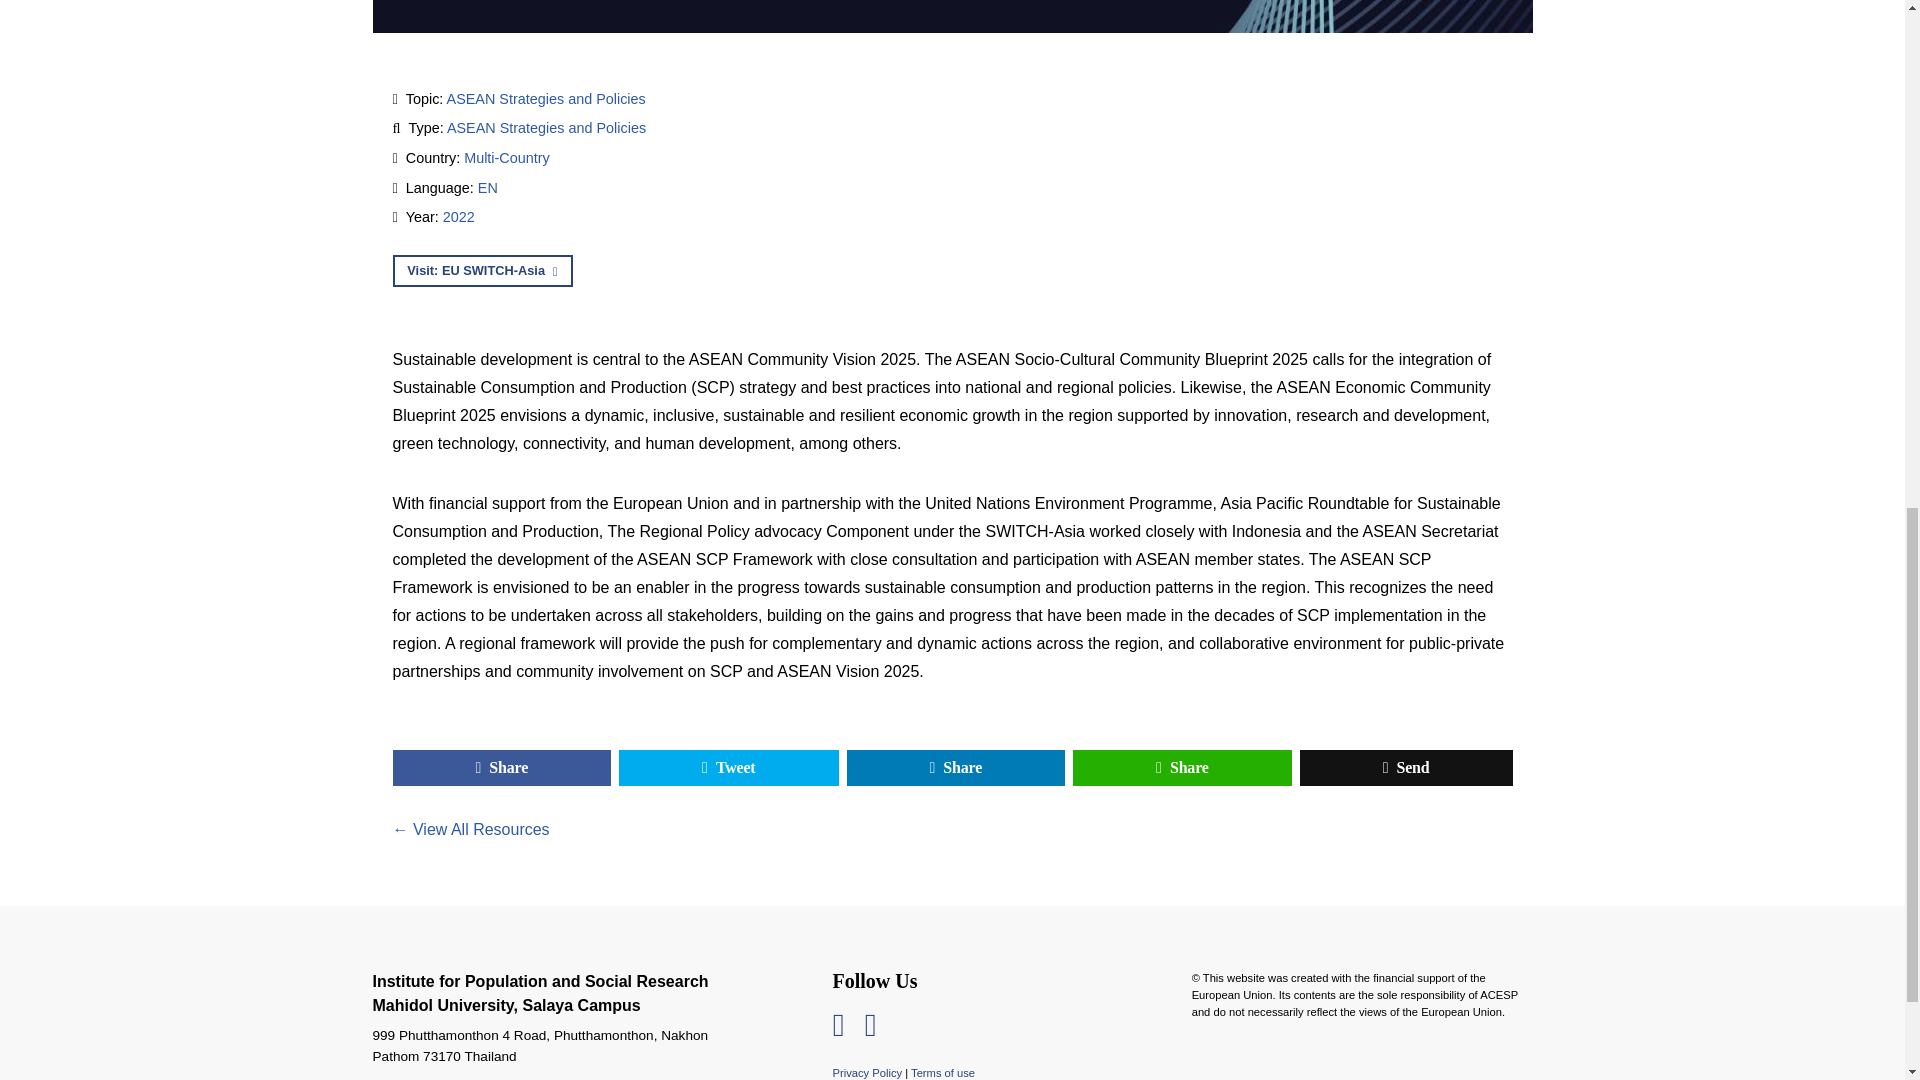 Image resolution: width=1920 pixels, height=1080 pixels. What do you see at coordinates (546, 128) in the screenshot?
I see `View all posts in ASEAN Strategies and Policies` at bounding box center [546, 128].